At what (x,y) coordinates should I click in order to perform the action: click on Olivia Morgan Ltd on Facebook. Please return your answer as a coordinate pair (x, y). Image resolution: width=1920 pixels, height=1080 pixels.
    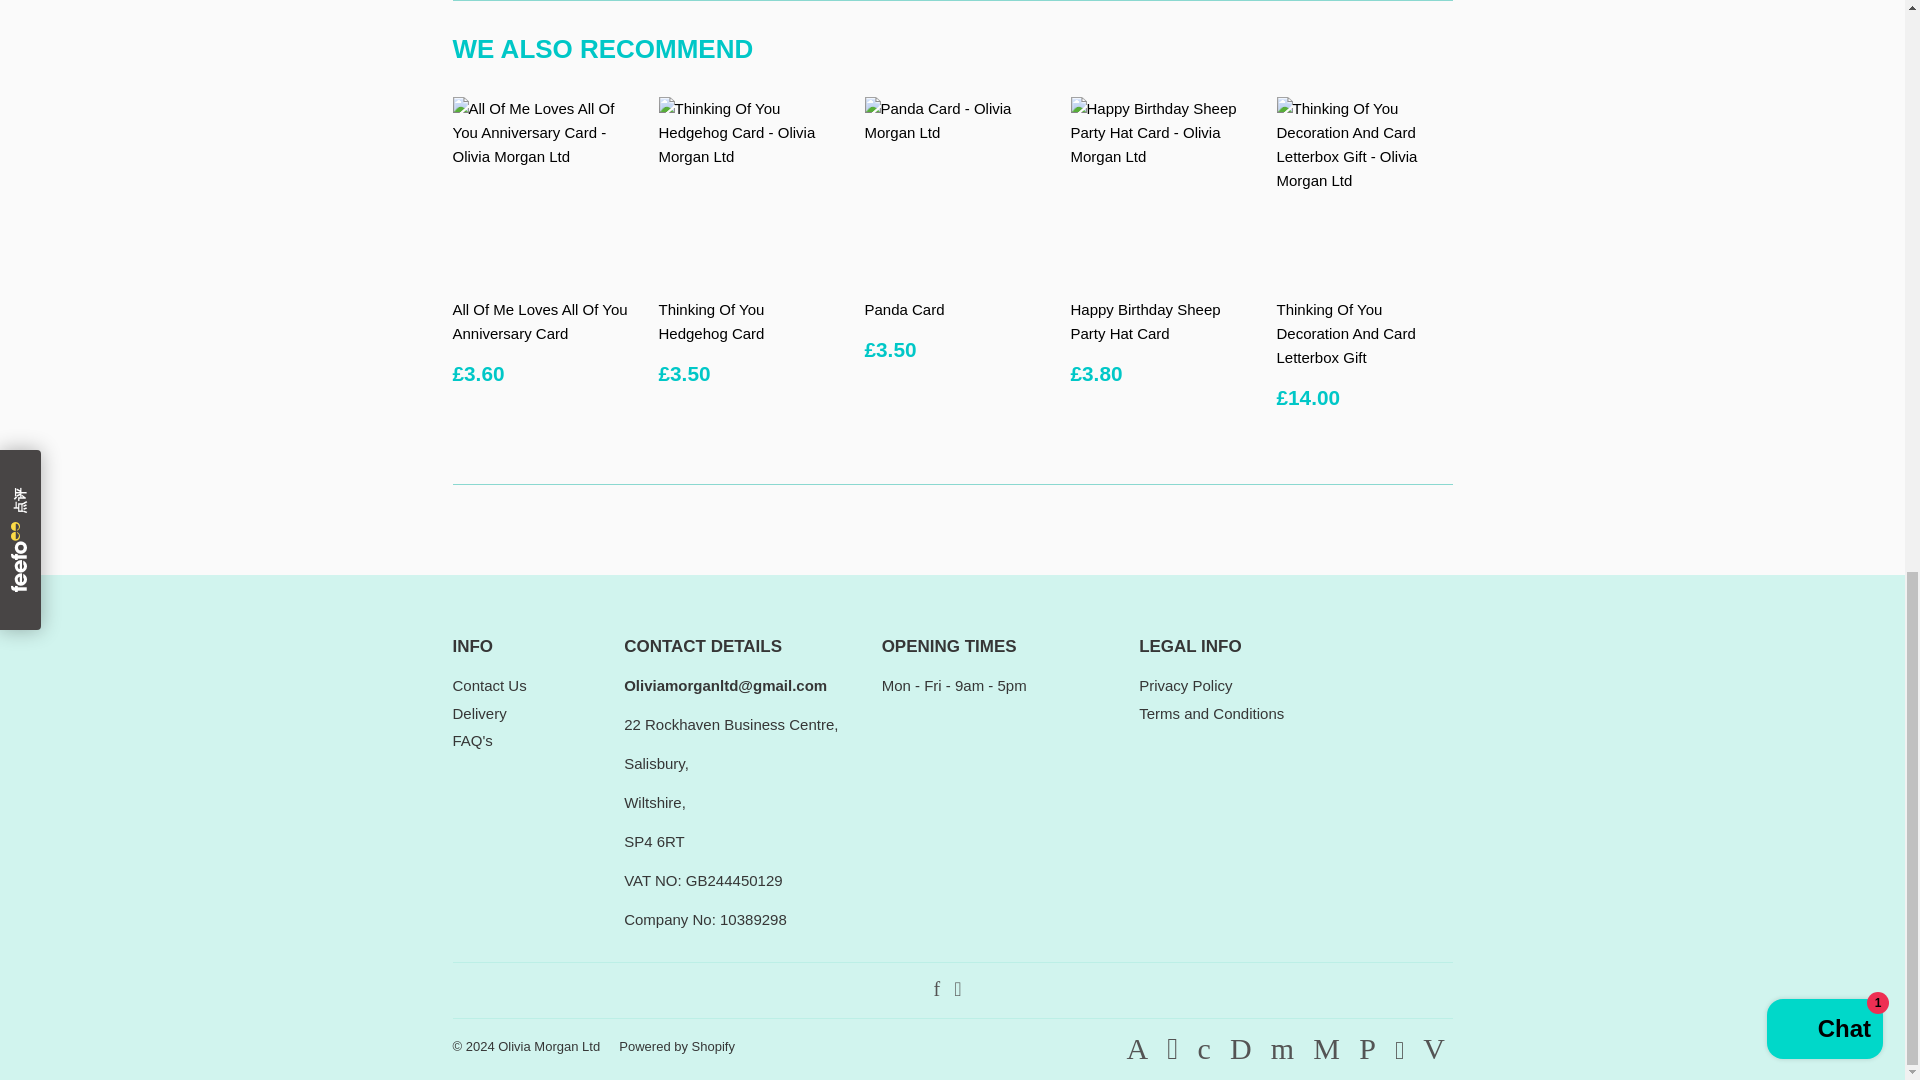
    Looking at the image, I should click on (936, 990).